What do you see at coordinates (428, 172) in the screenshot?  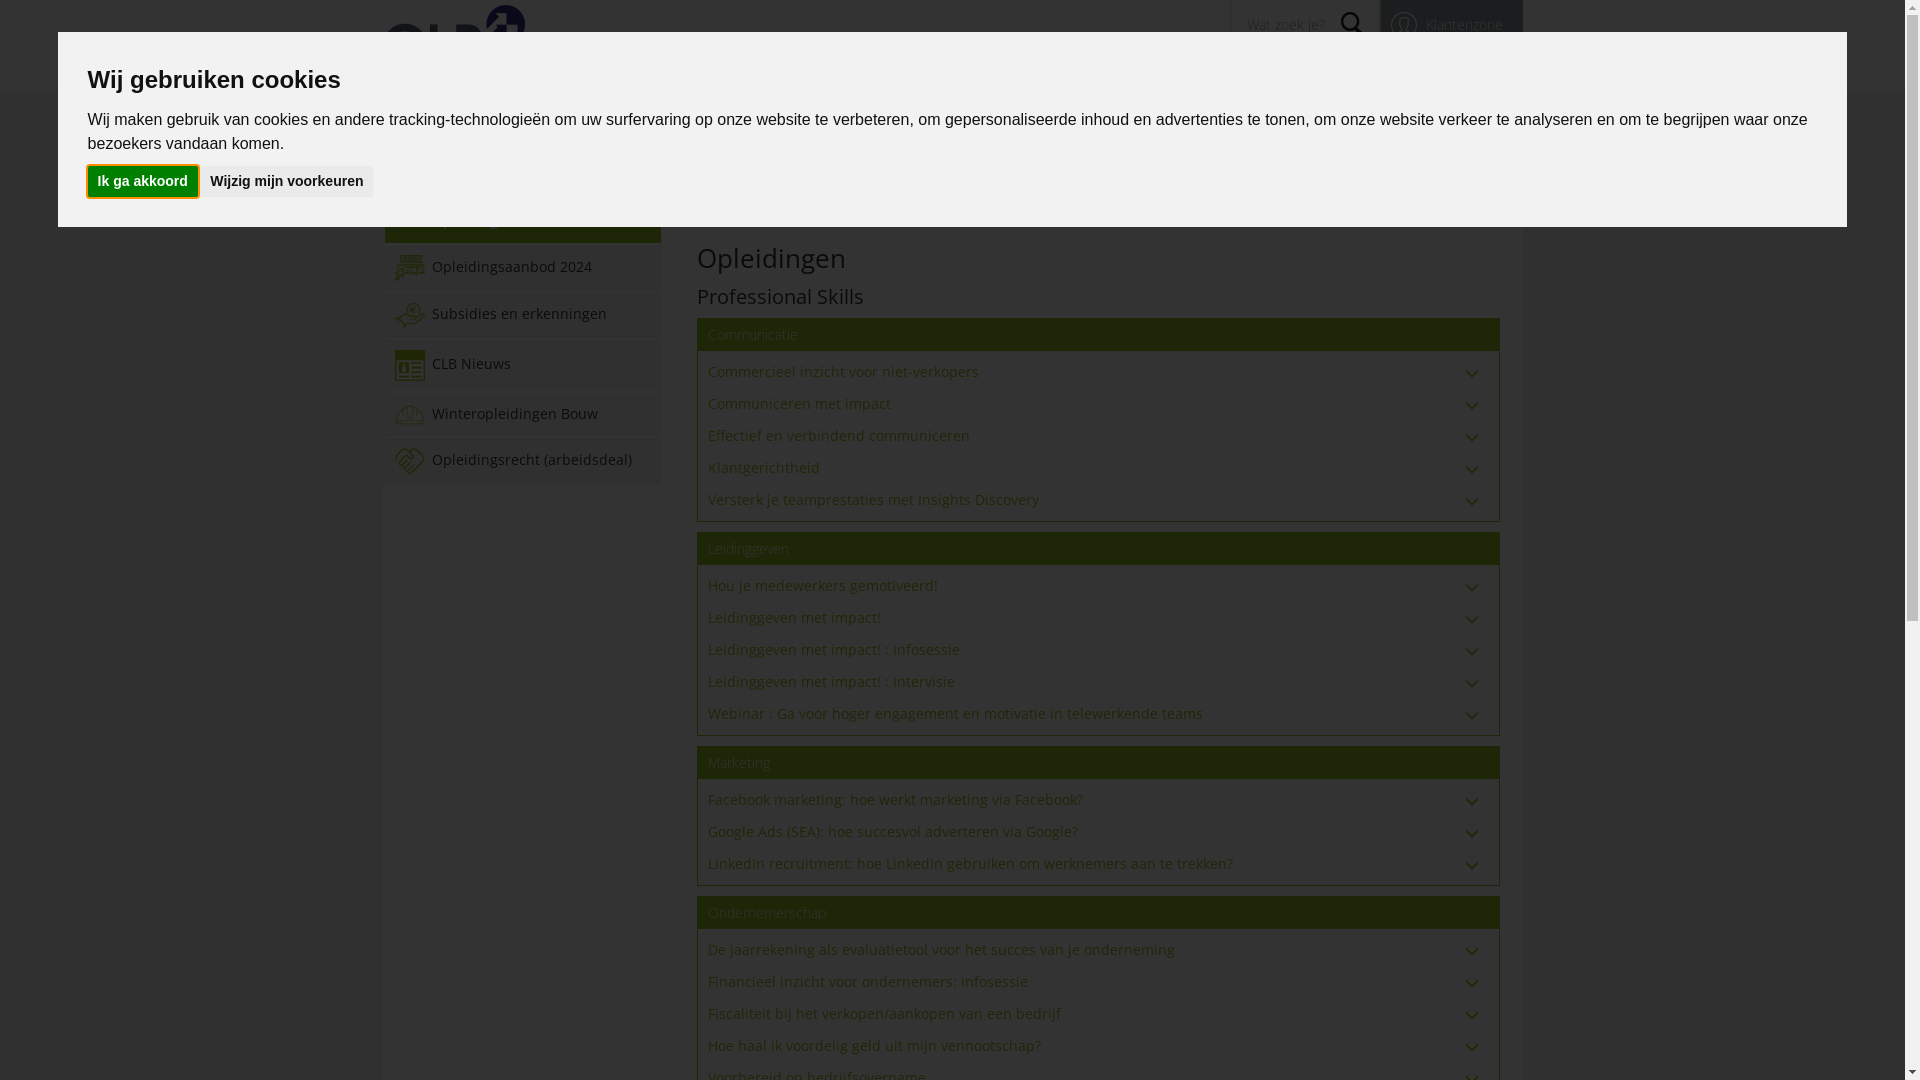 I see `CLB Group` at bounding box center [428, 172].